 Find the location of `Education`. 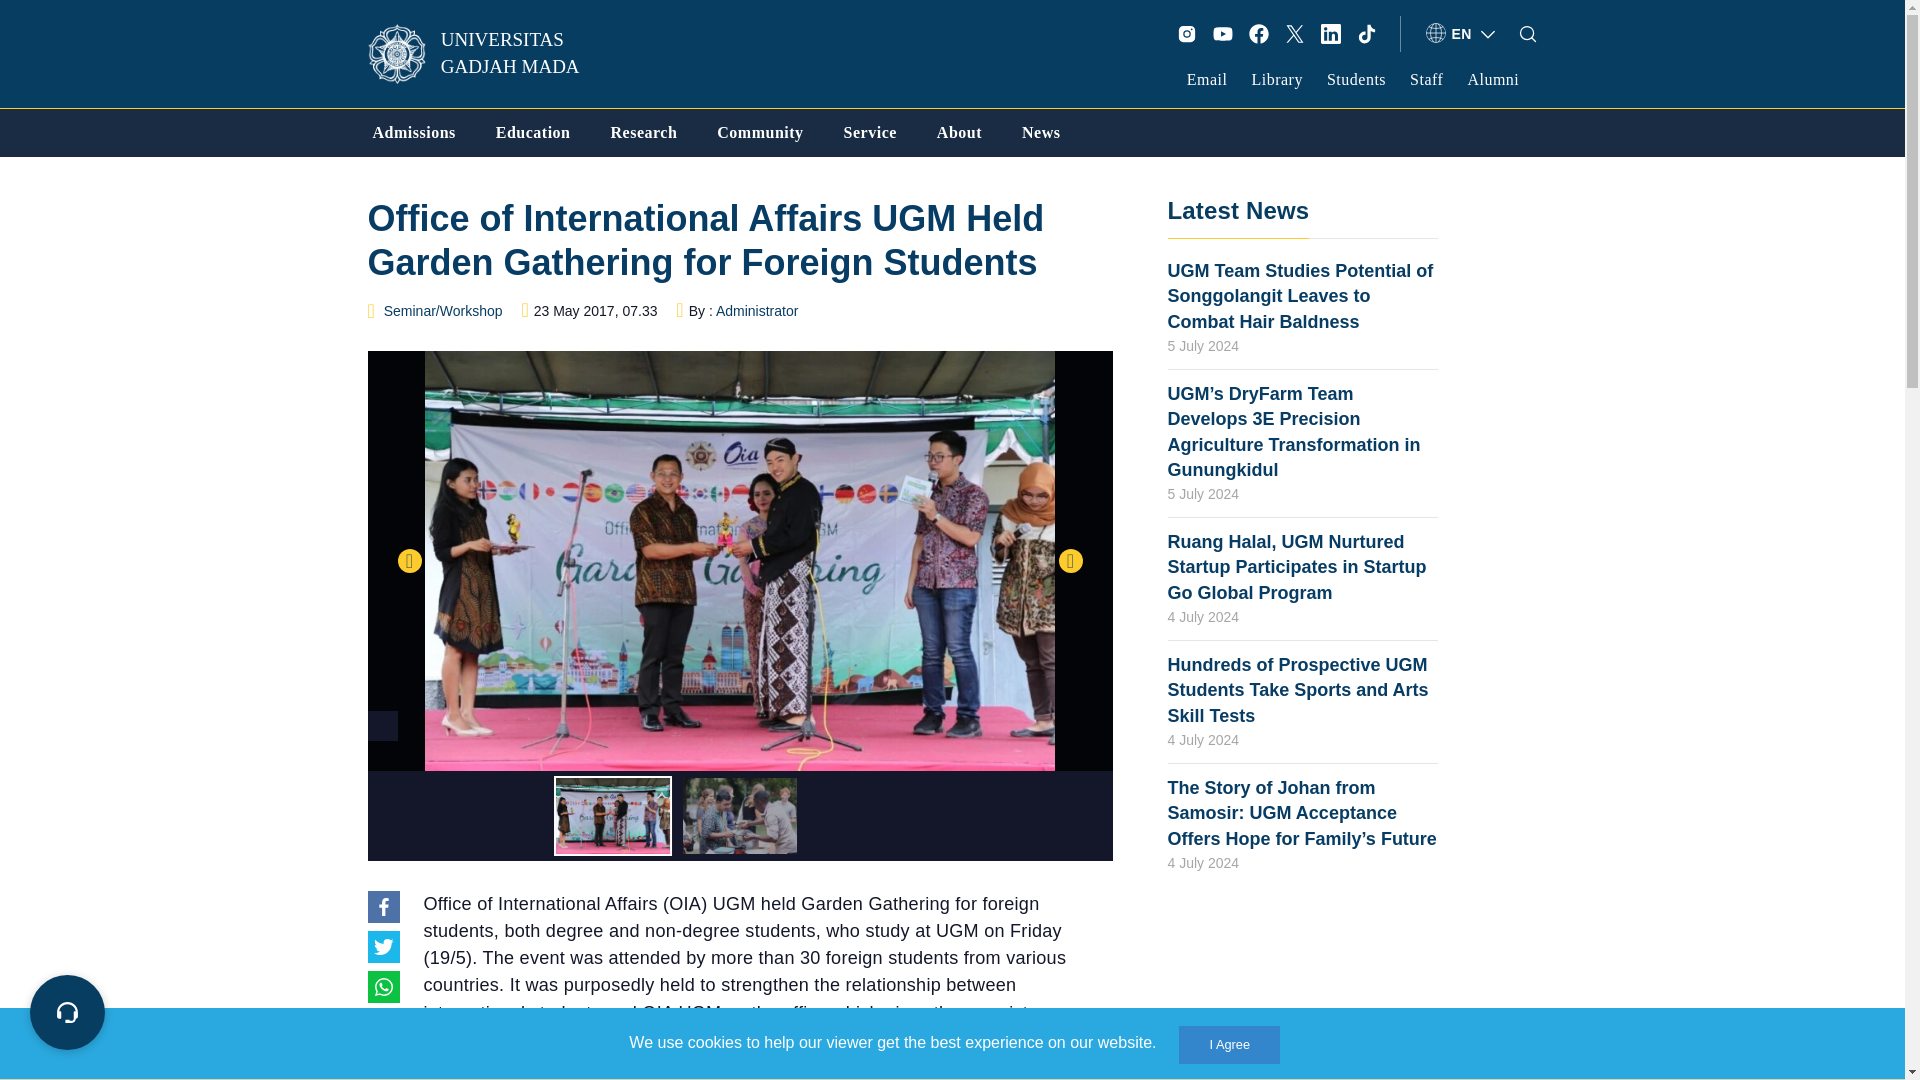

Education is located at coordinates (532, 132).